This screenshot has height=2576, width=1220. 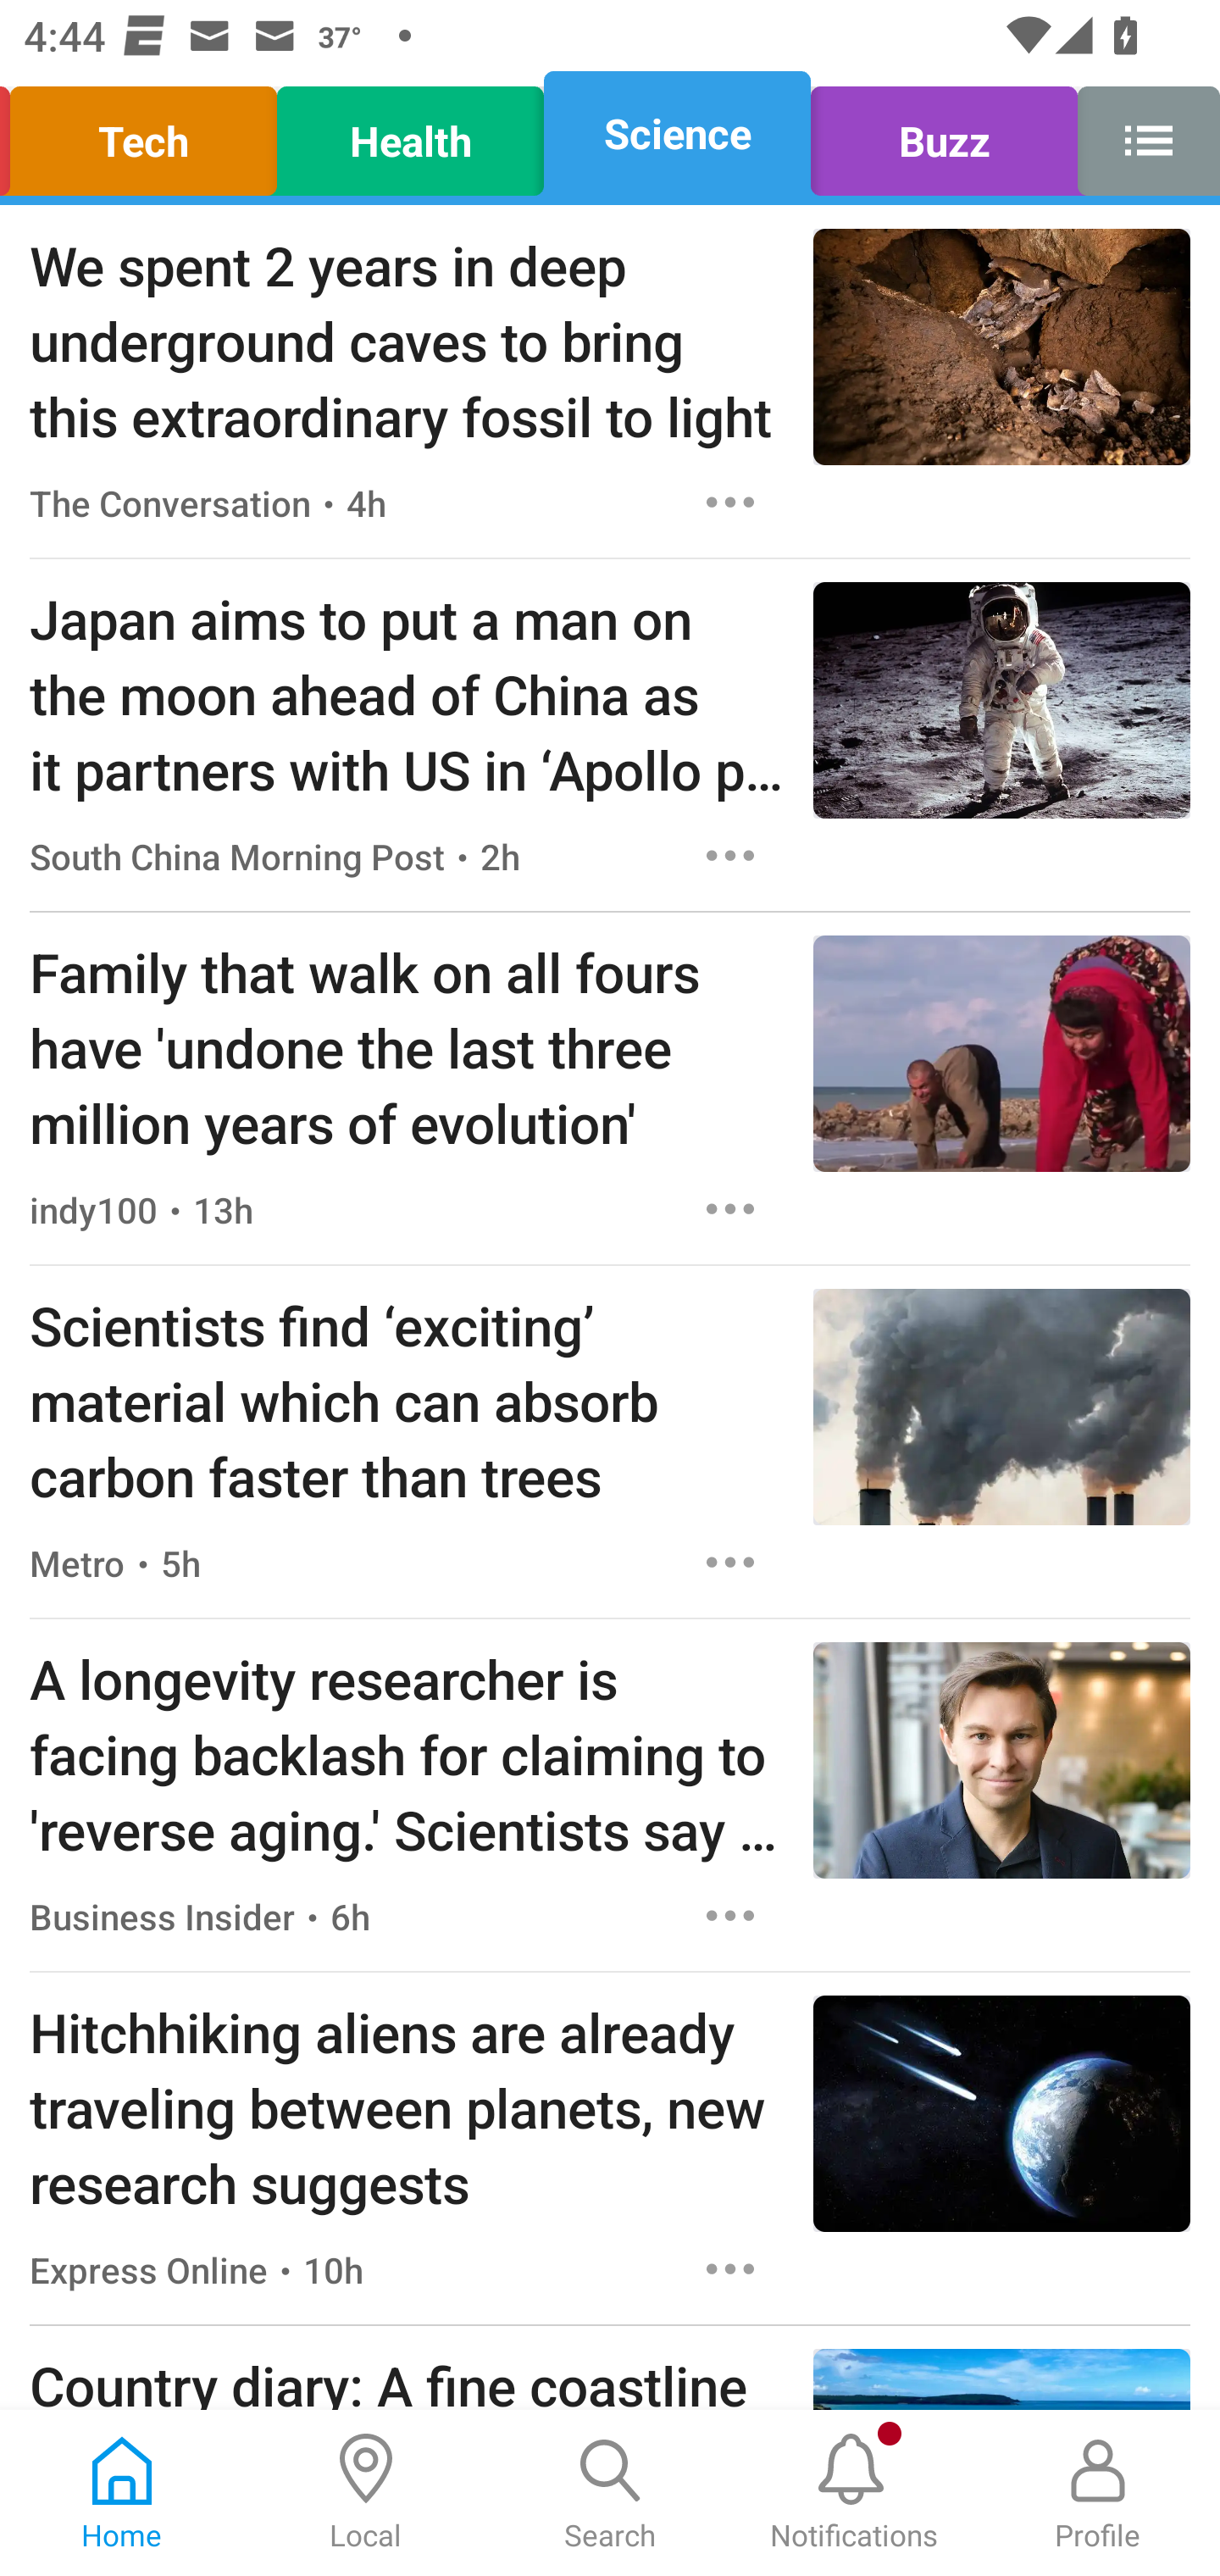 What do you see at coordinates (676, 134) in the screenshot?
I see `Science` at bounding box center [676, 134].